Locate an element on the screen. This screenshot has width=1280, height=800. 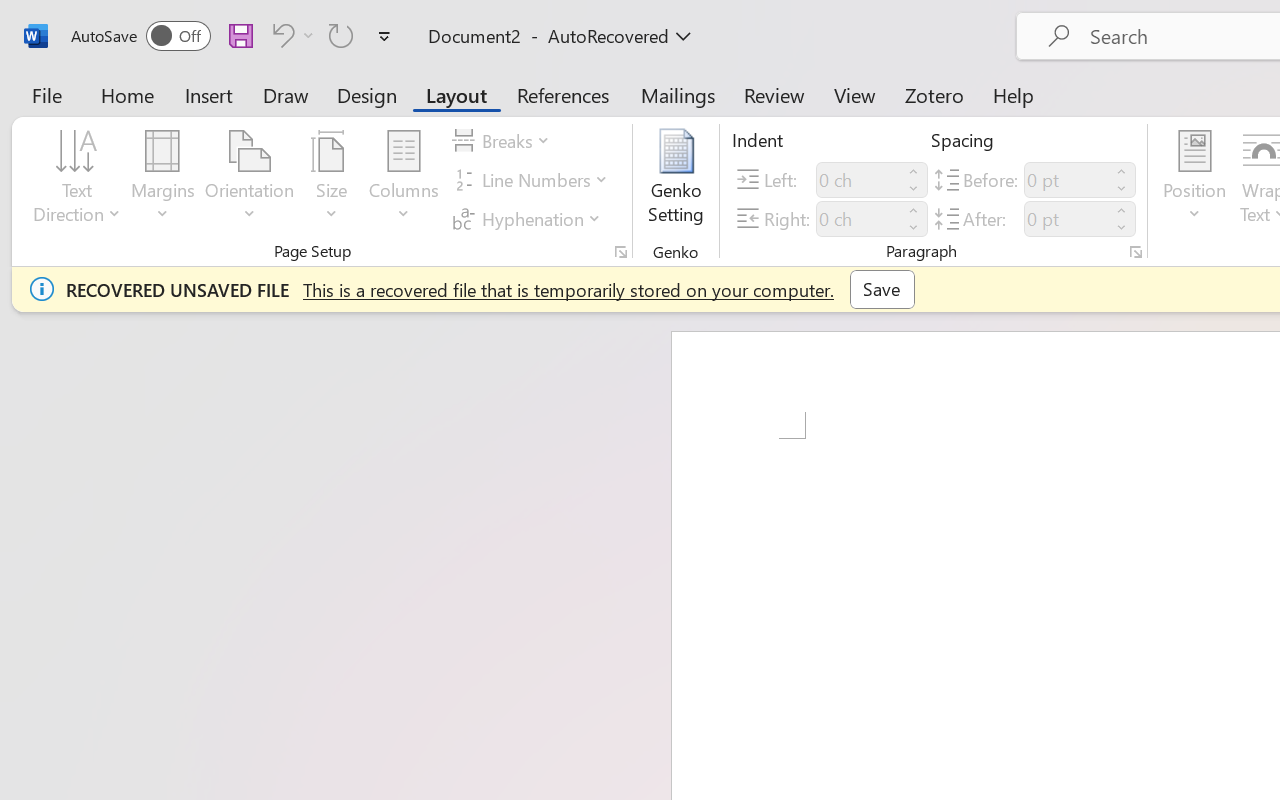
Paragraph... is located at coordinates (1136, 252).